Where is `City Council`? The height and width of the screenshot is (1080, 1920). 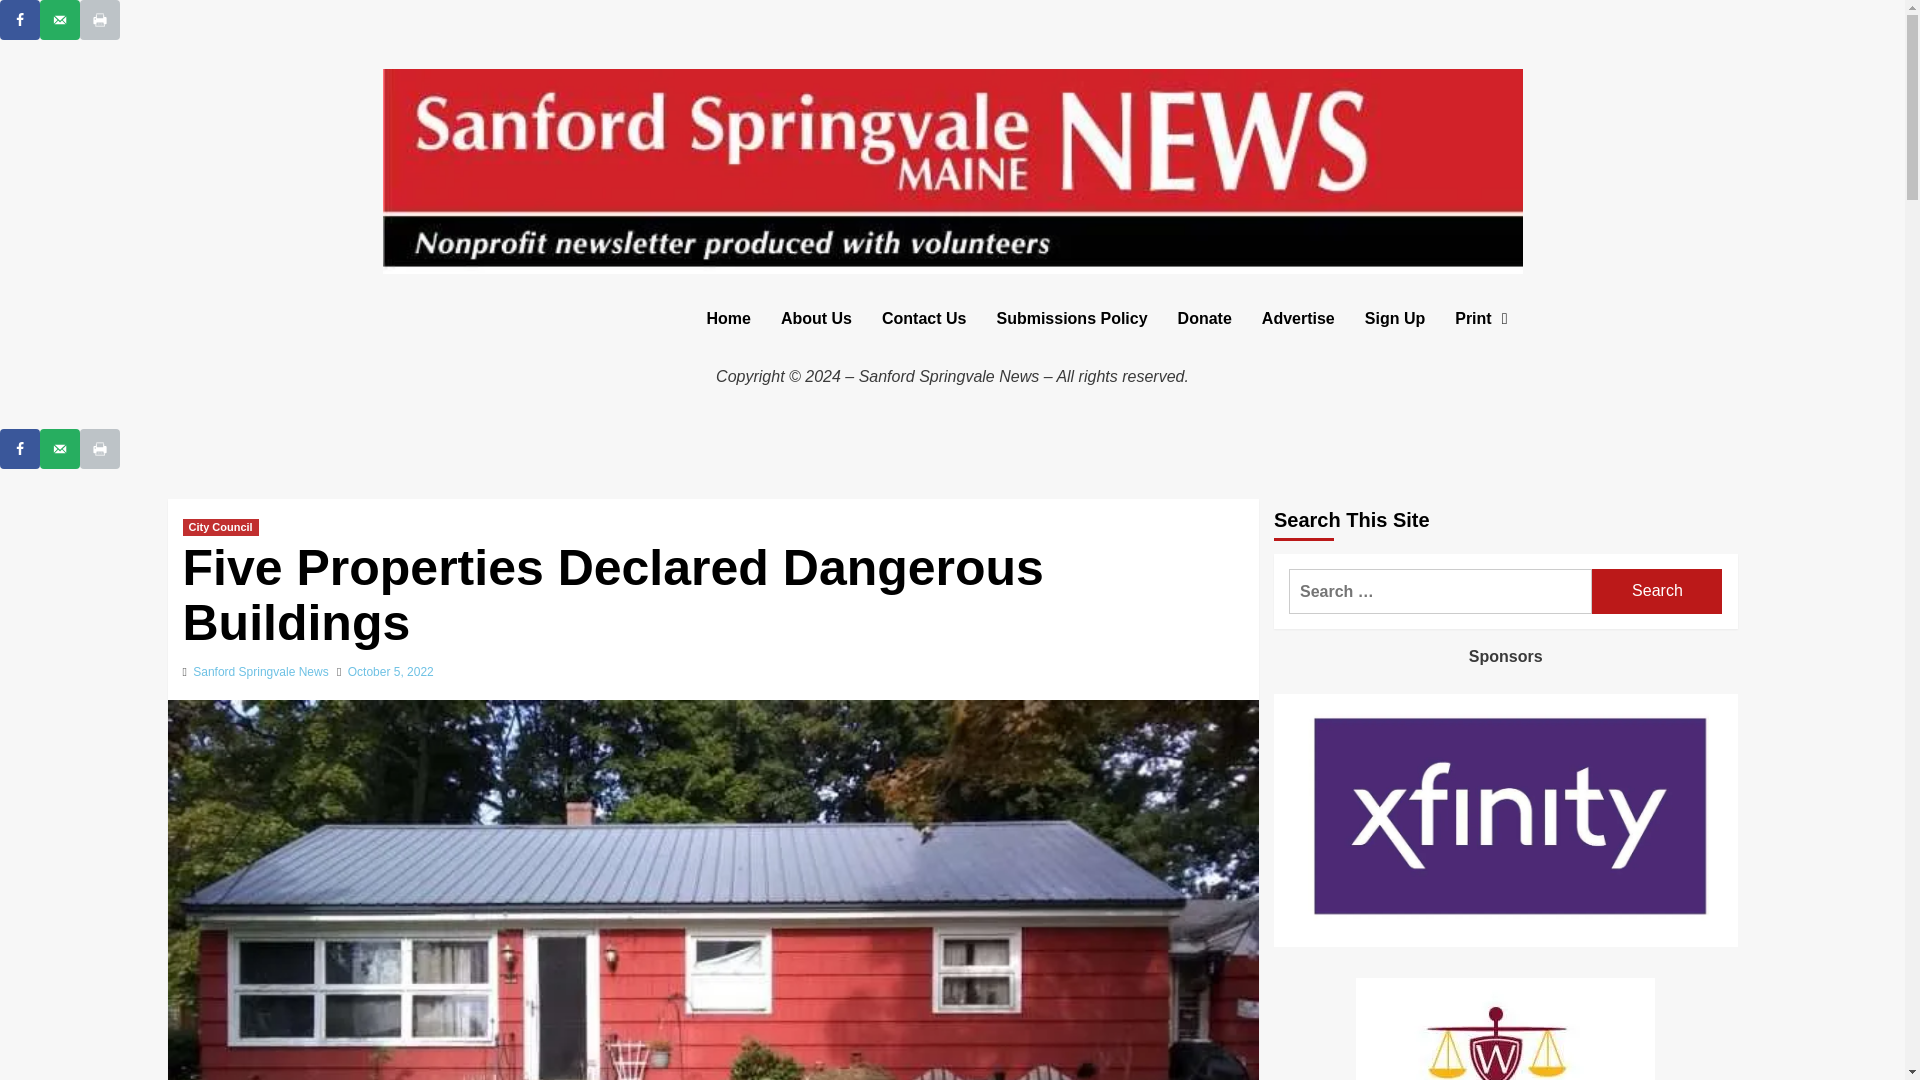 City Council is located at coordinates (220, 527).